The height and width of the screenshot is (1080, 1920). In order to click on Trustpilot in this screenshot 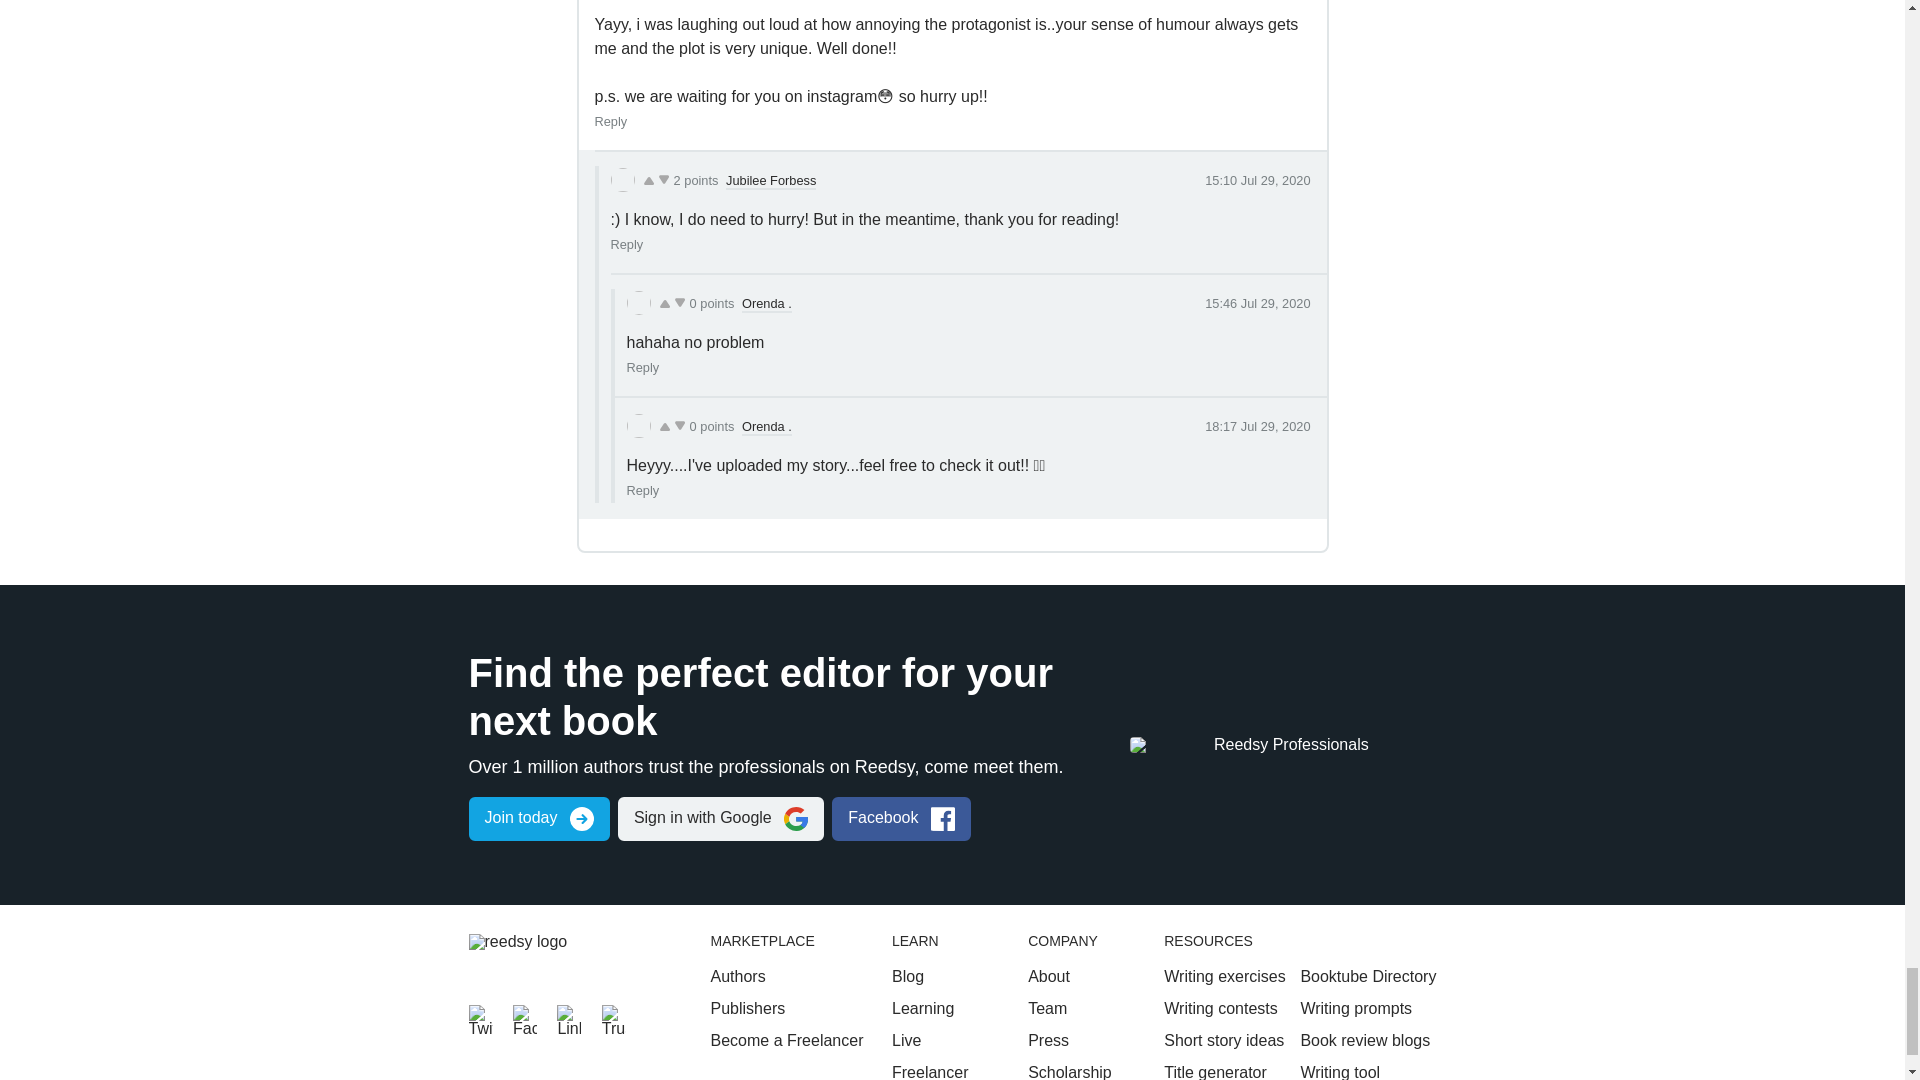, I will do `click(614, 1017)`.